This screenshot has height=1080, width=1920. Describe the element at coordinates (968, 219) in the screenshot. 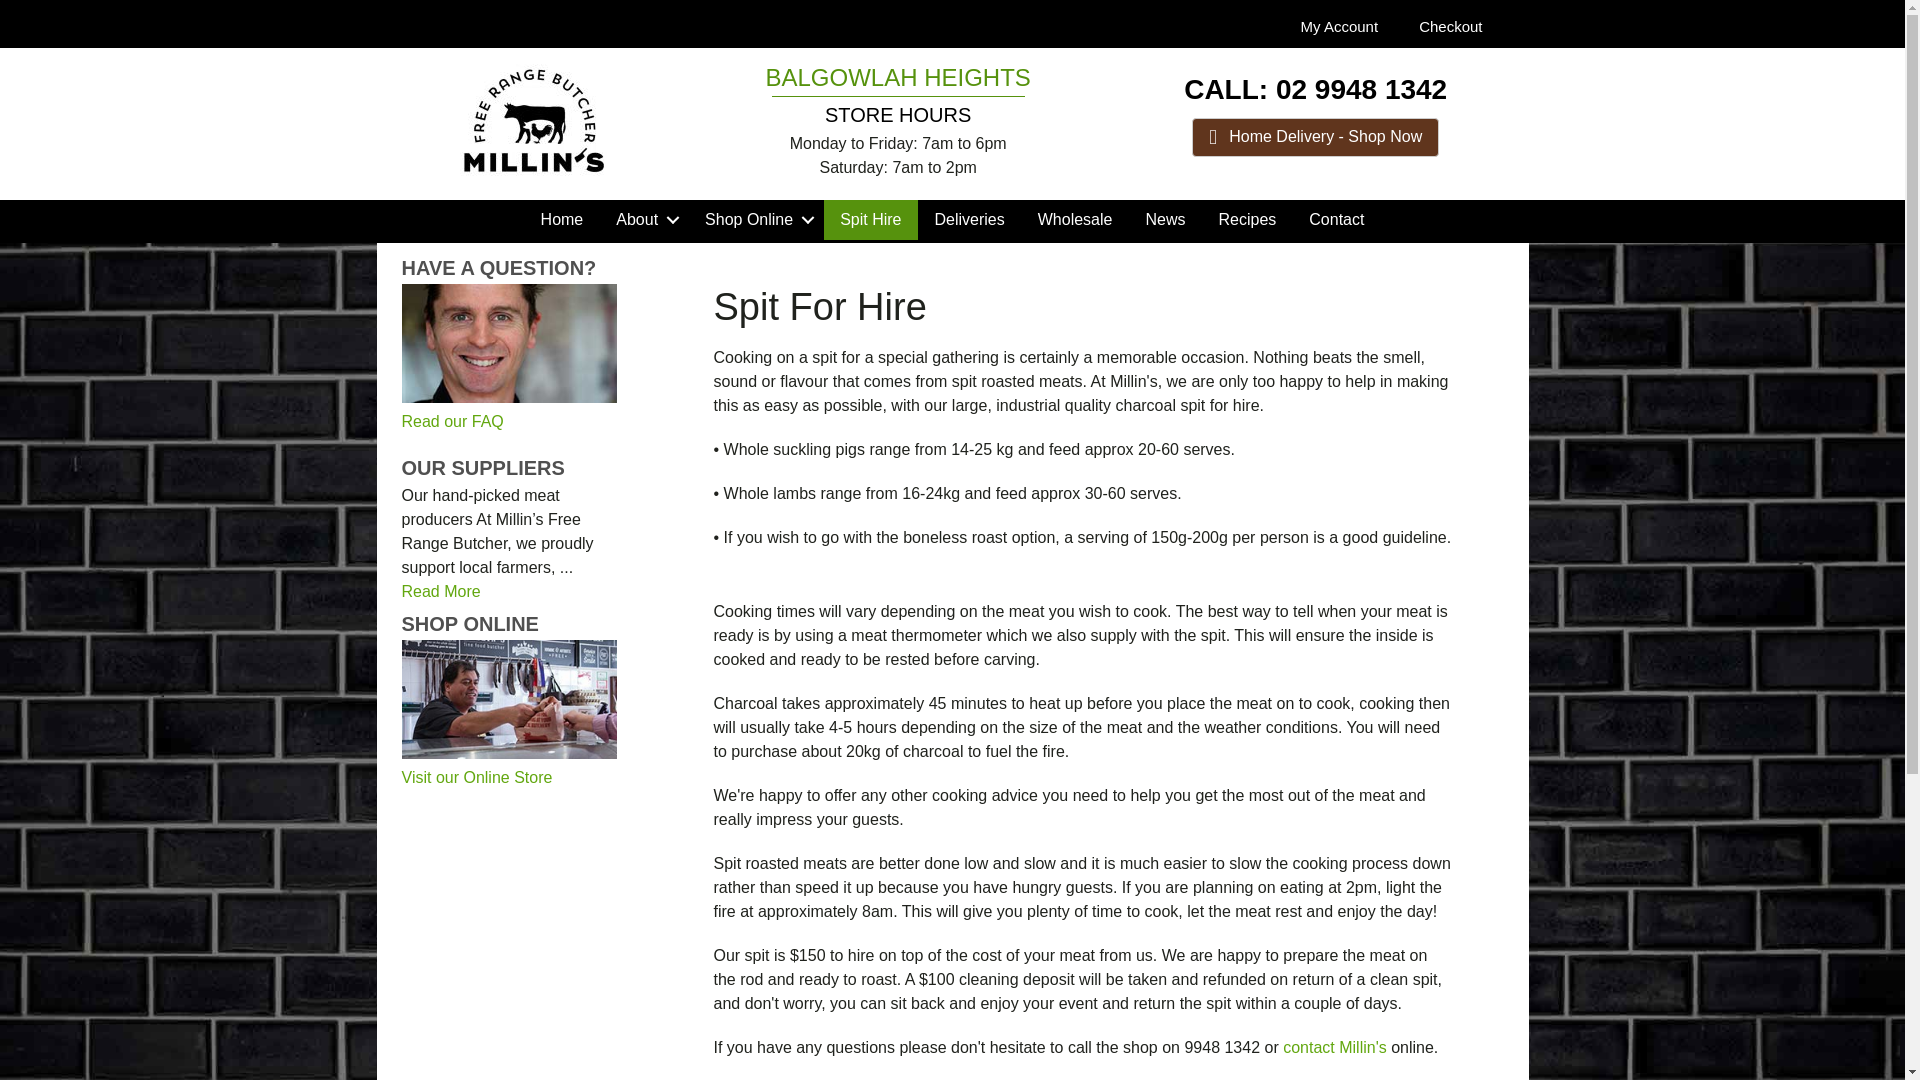

I see `Deliveries` at that location.